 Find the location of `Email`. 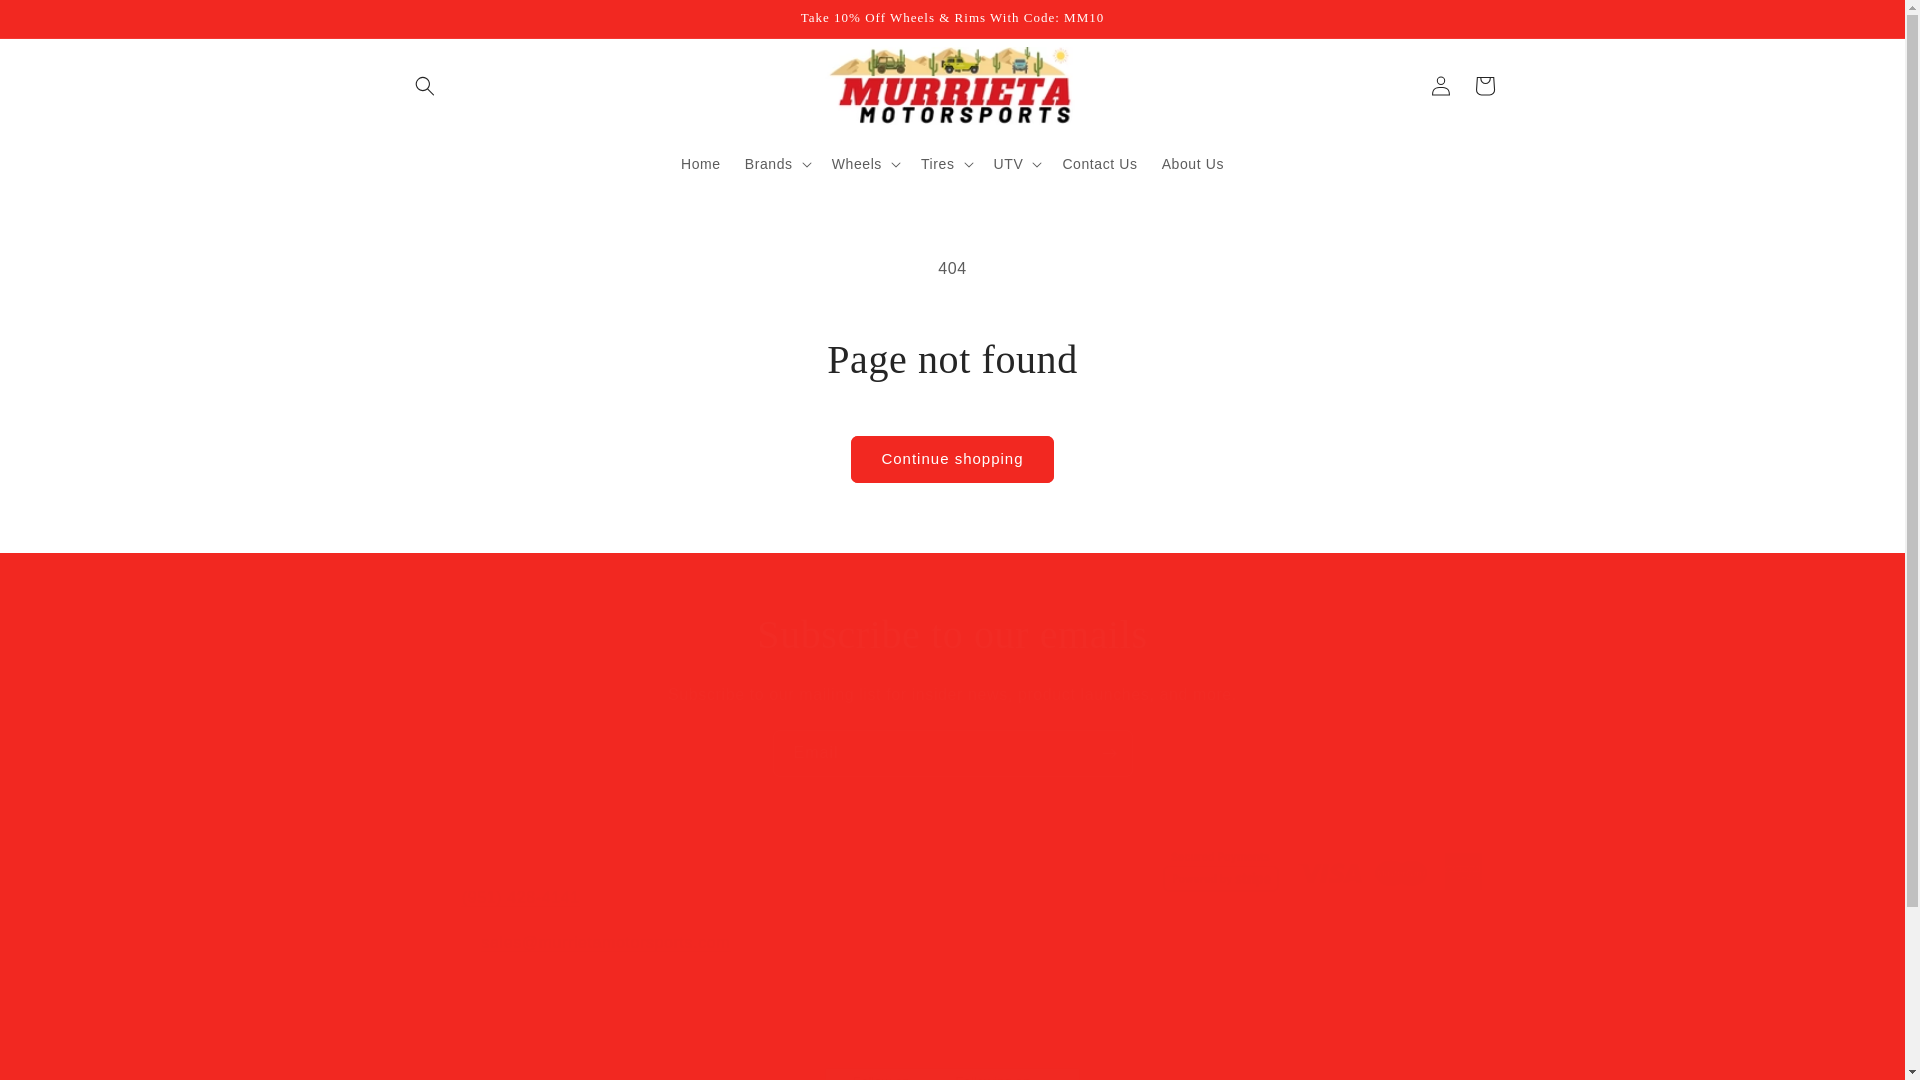

Email is located at coordinates (60, 23).